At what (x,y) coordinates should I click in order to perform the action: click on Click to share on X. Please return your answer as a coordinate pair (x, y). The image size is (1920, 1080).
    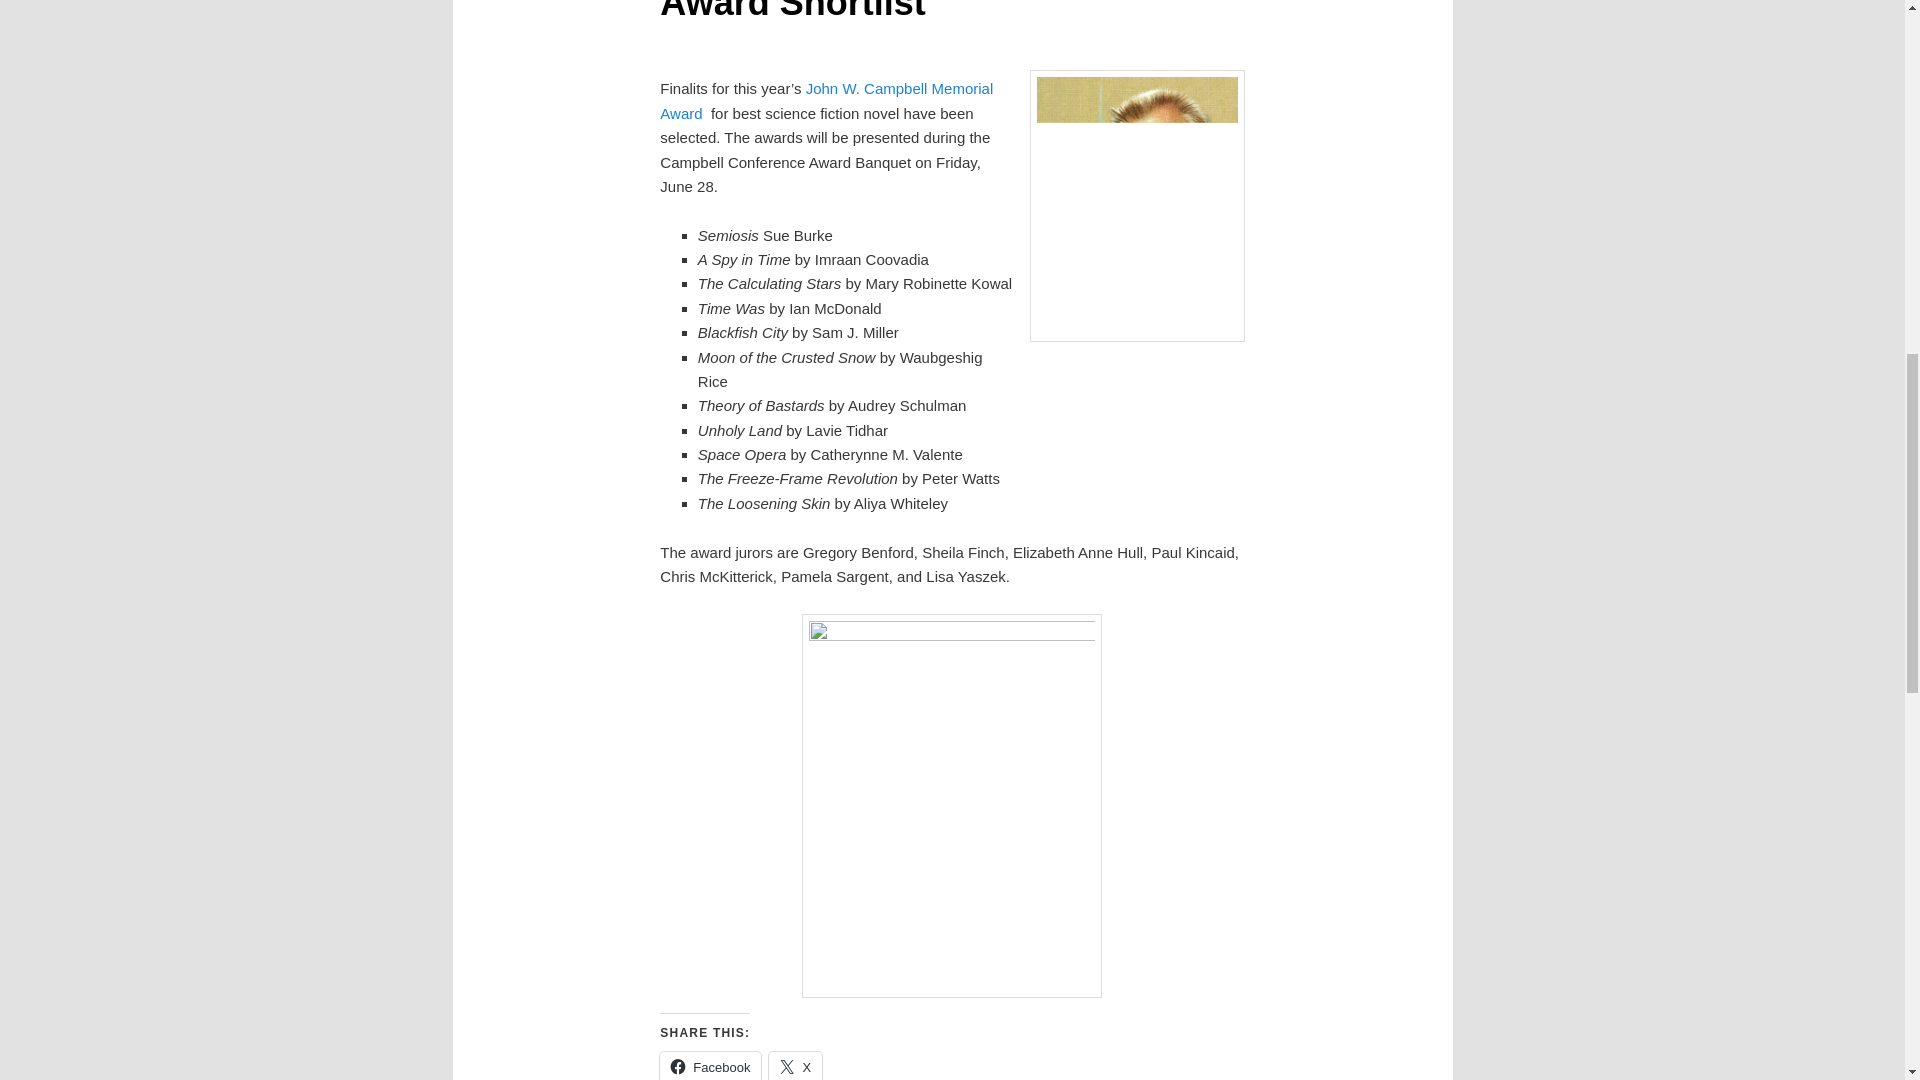
    Looking at the image, I should click on (795, 1066).